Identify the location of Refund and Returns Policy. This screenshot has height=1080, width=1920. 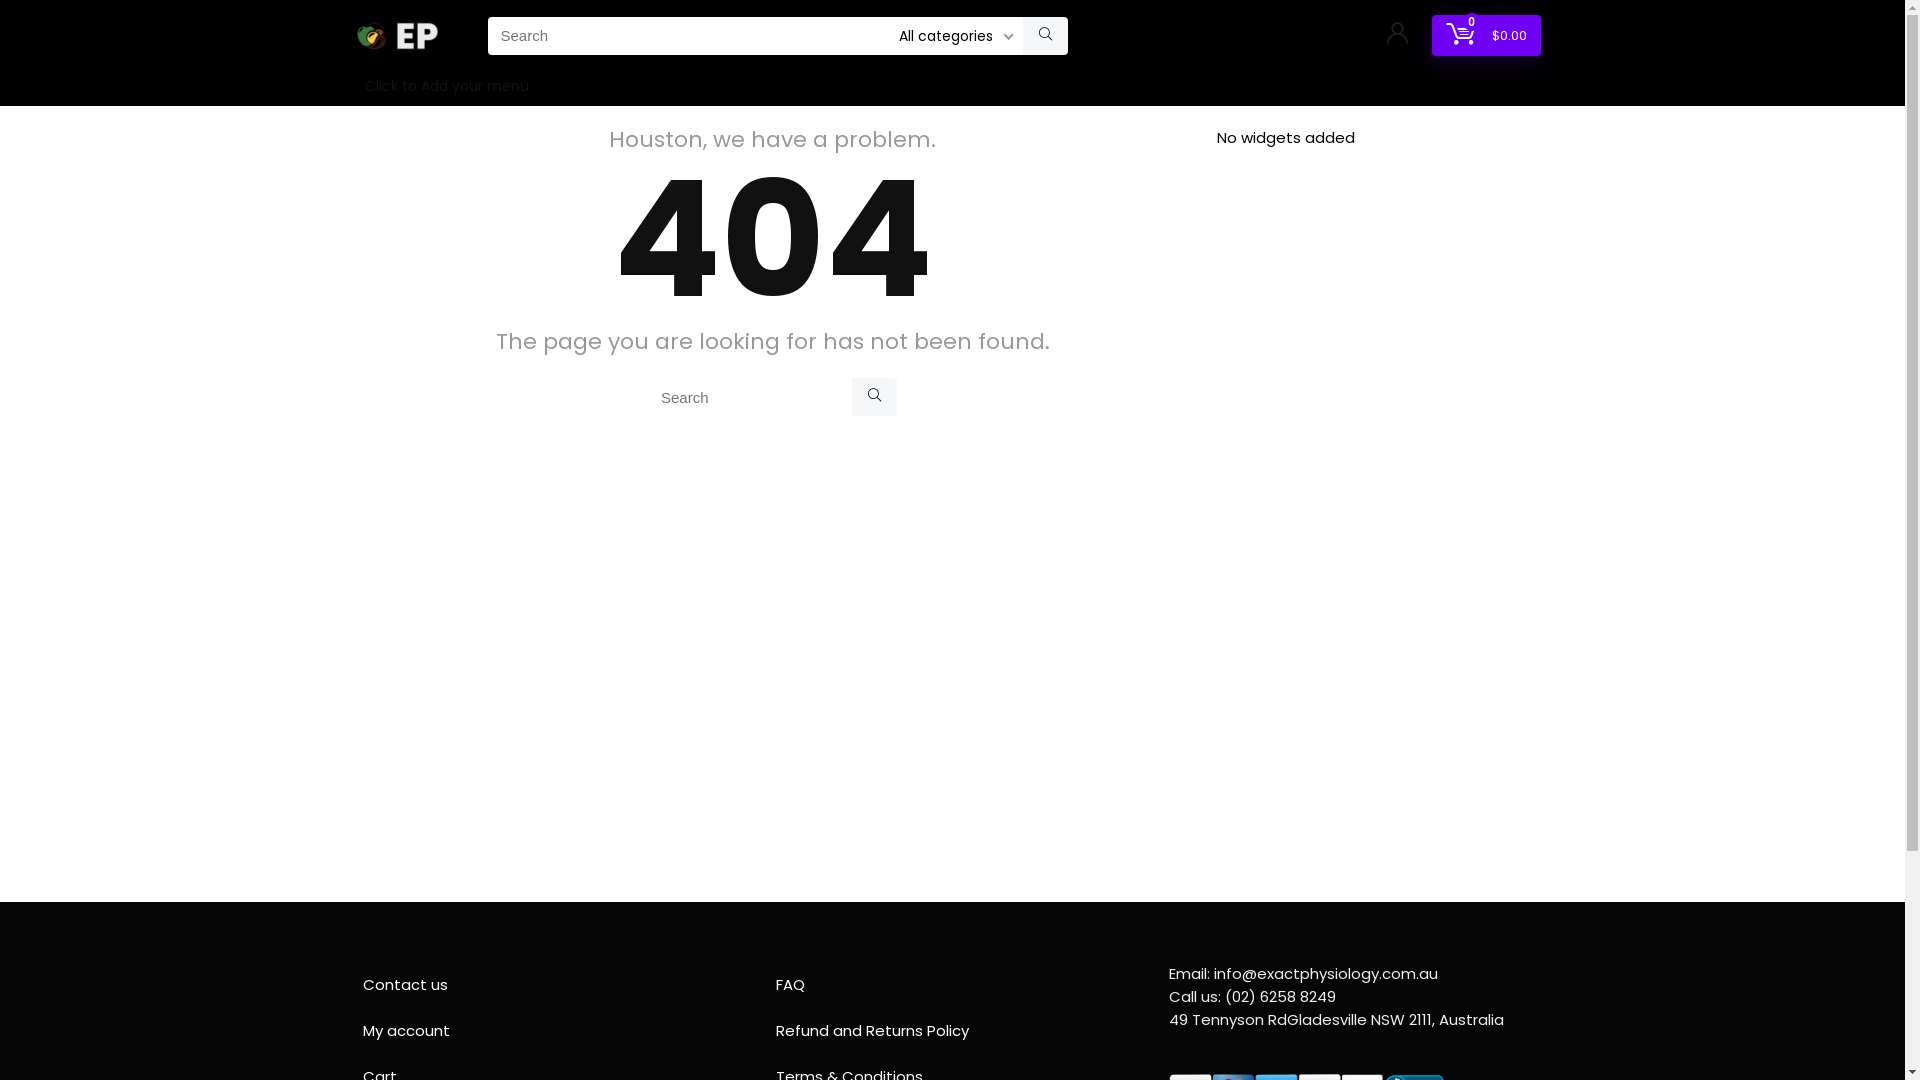
(952, 1031).